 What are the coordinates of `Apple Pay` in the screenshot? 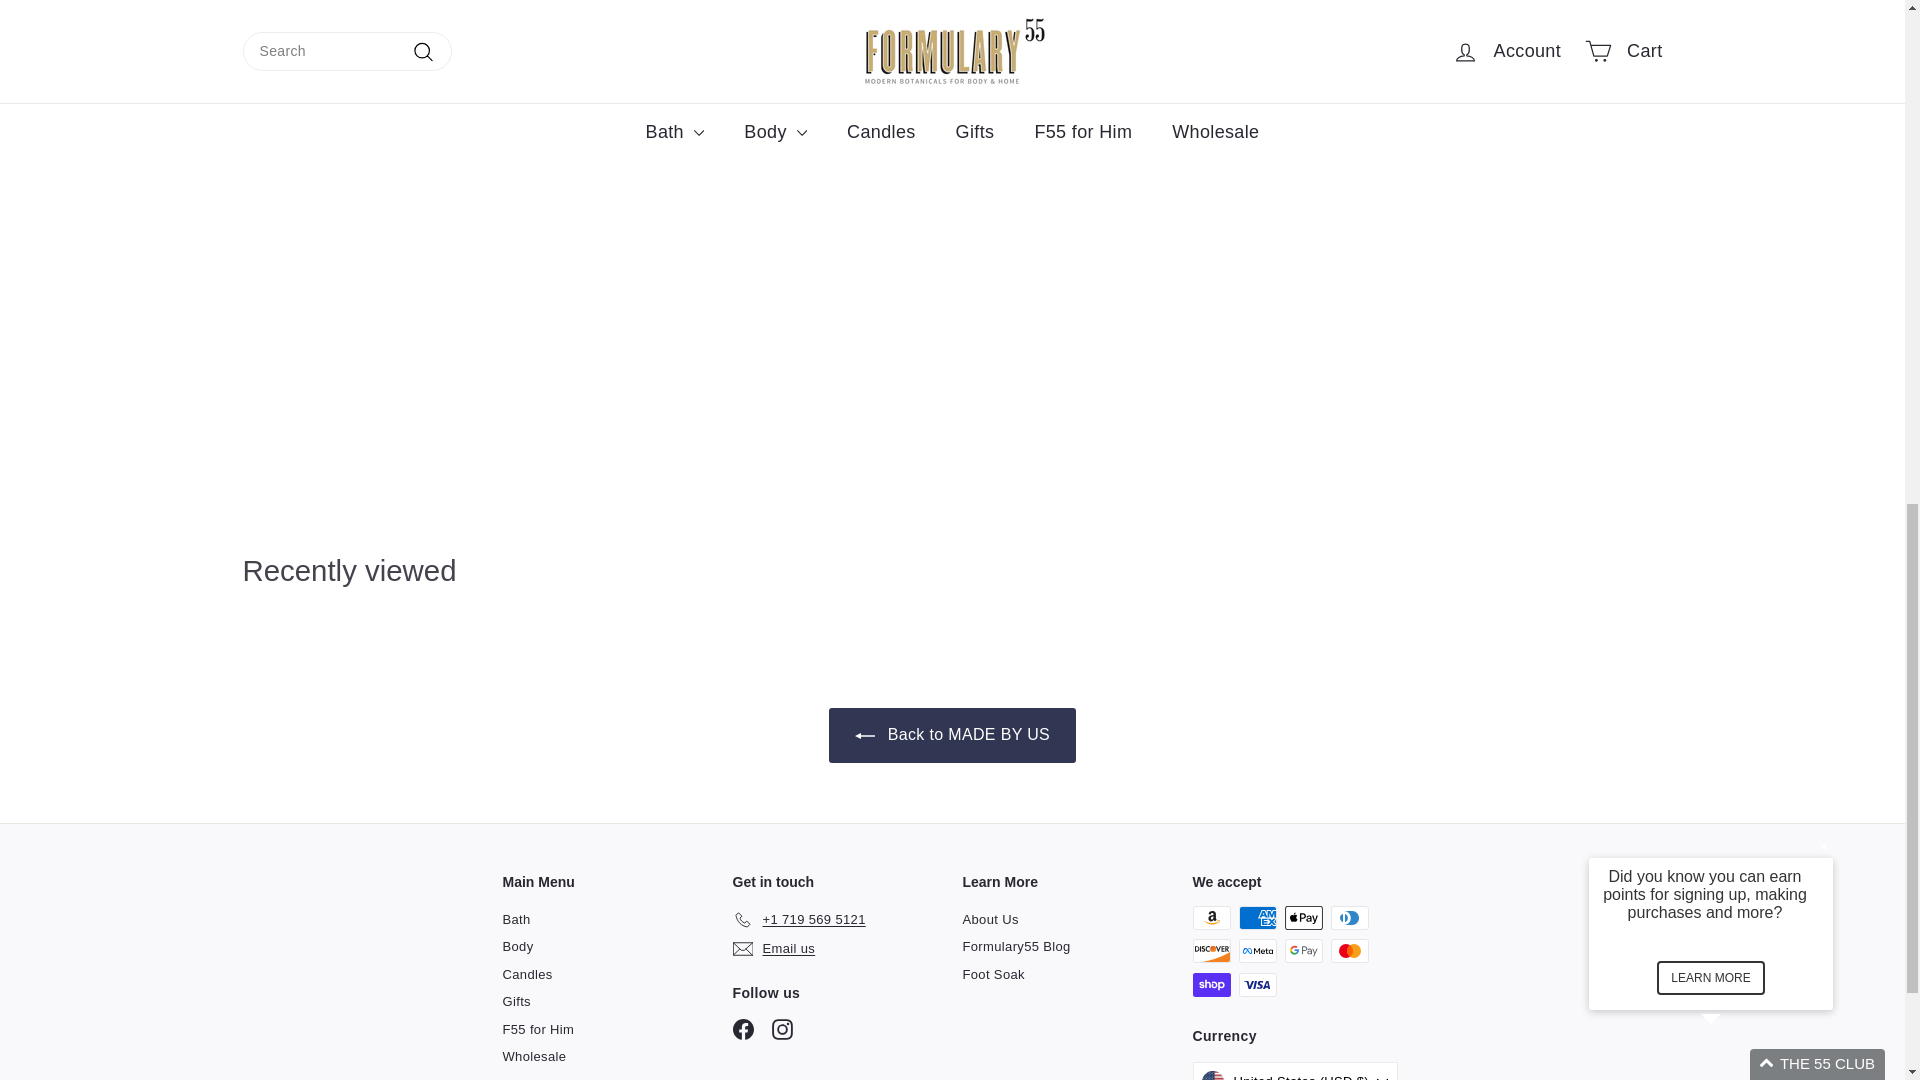 It's located at (1303, 918).